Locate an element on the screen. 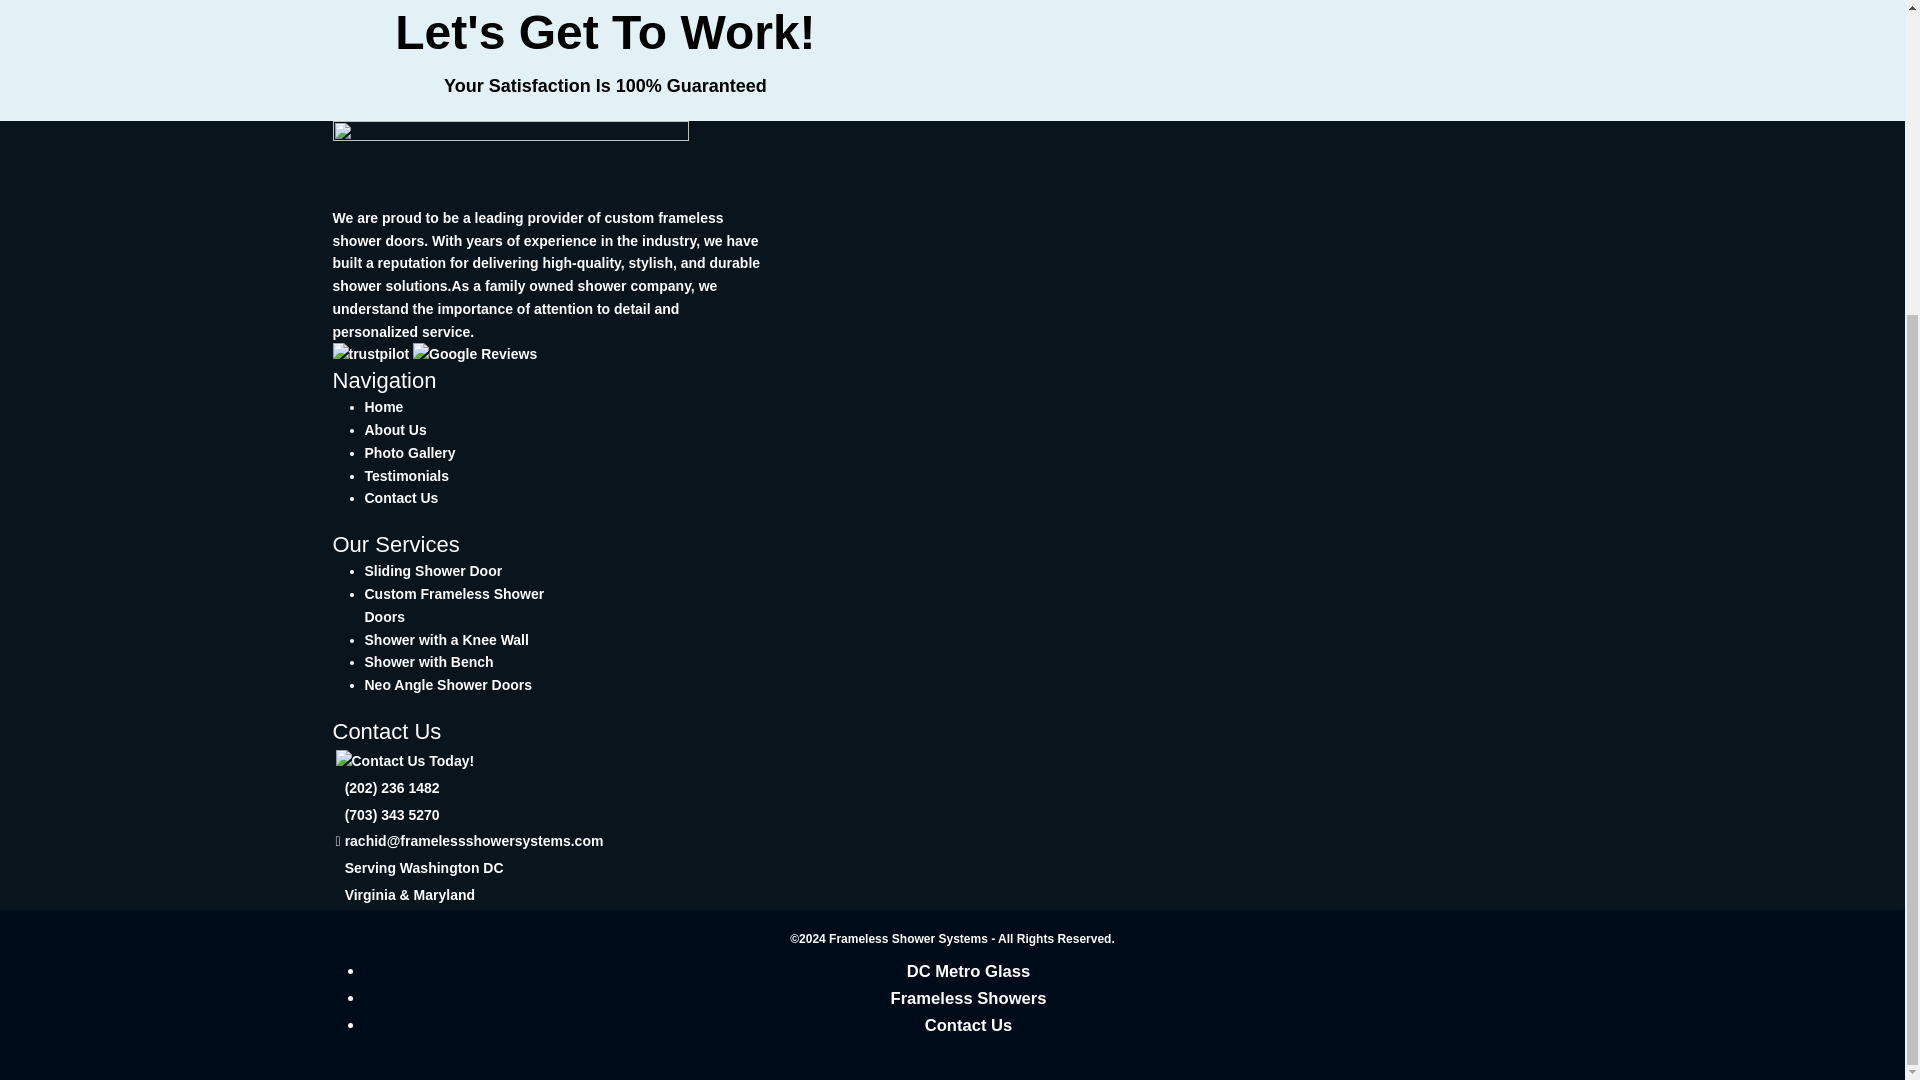 Image resolution: width=1920 pixels, height=1080 pixels. Testimonials is located at coordinates (472, 476).